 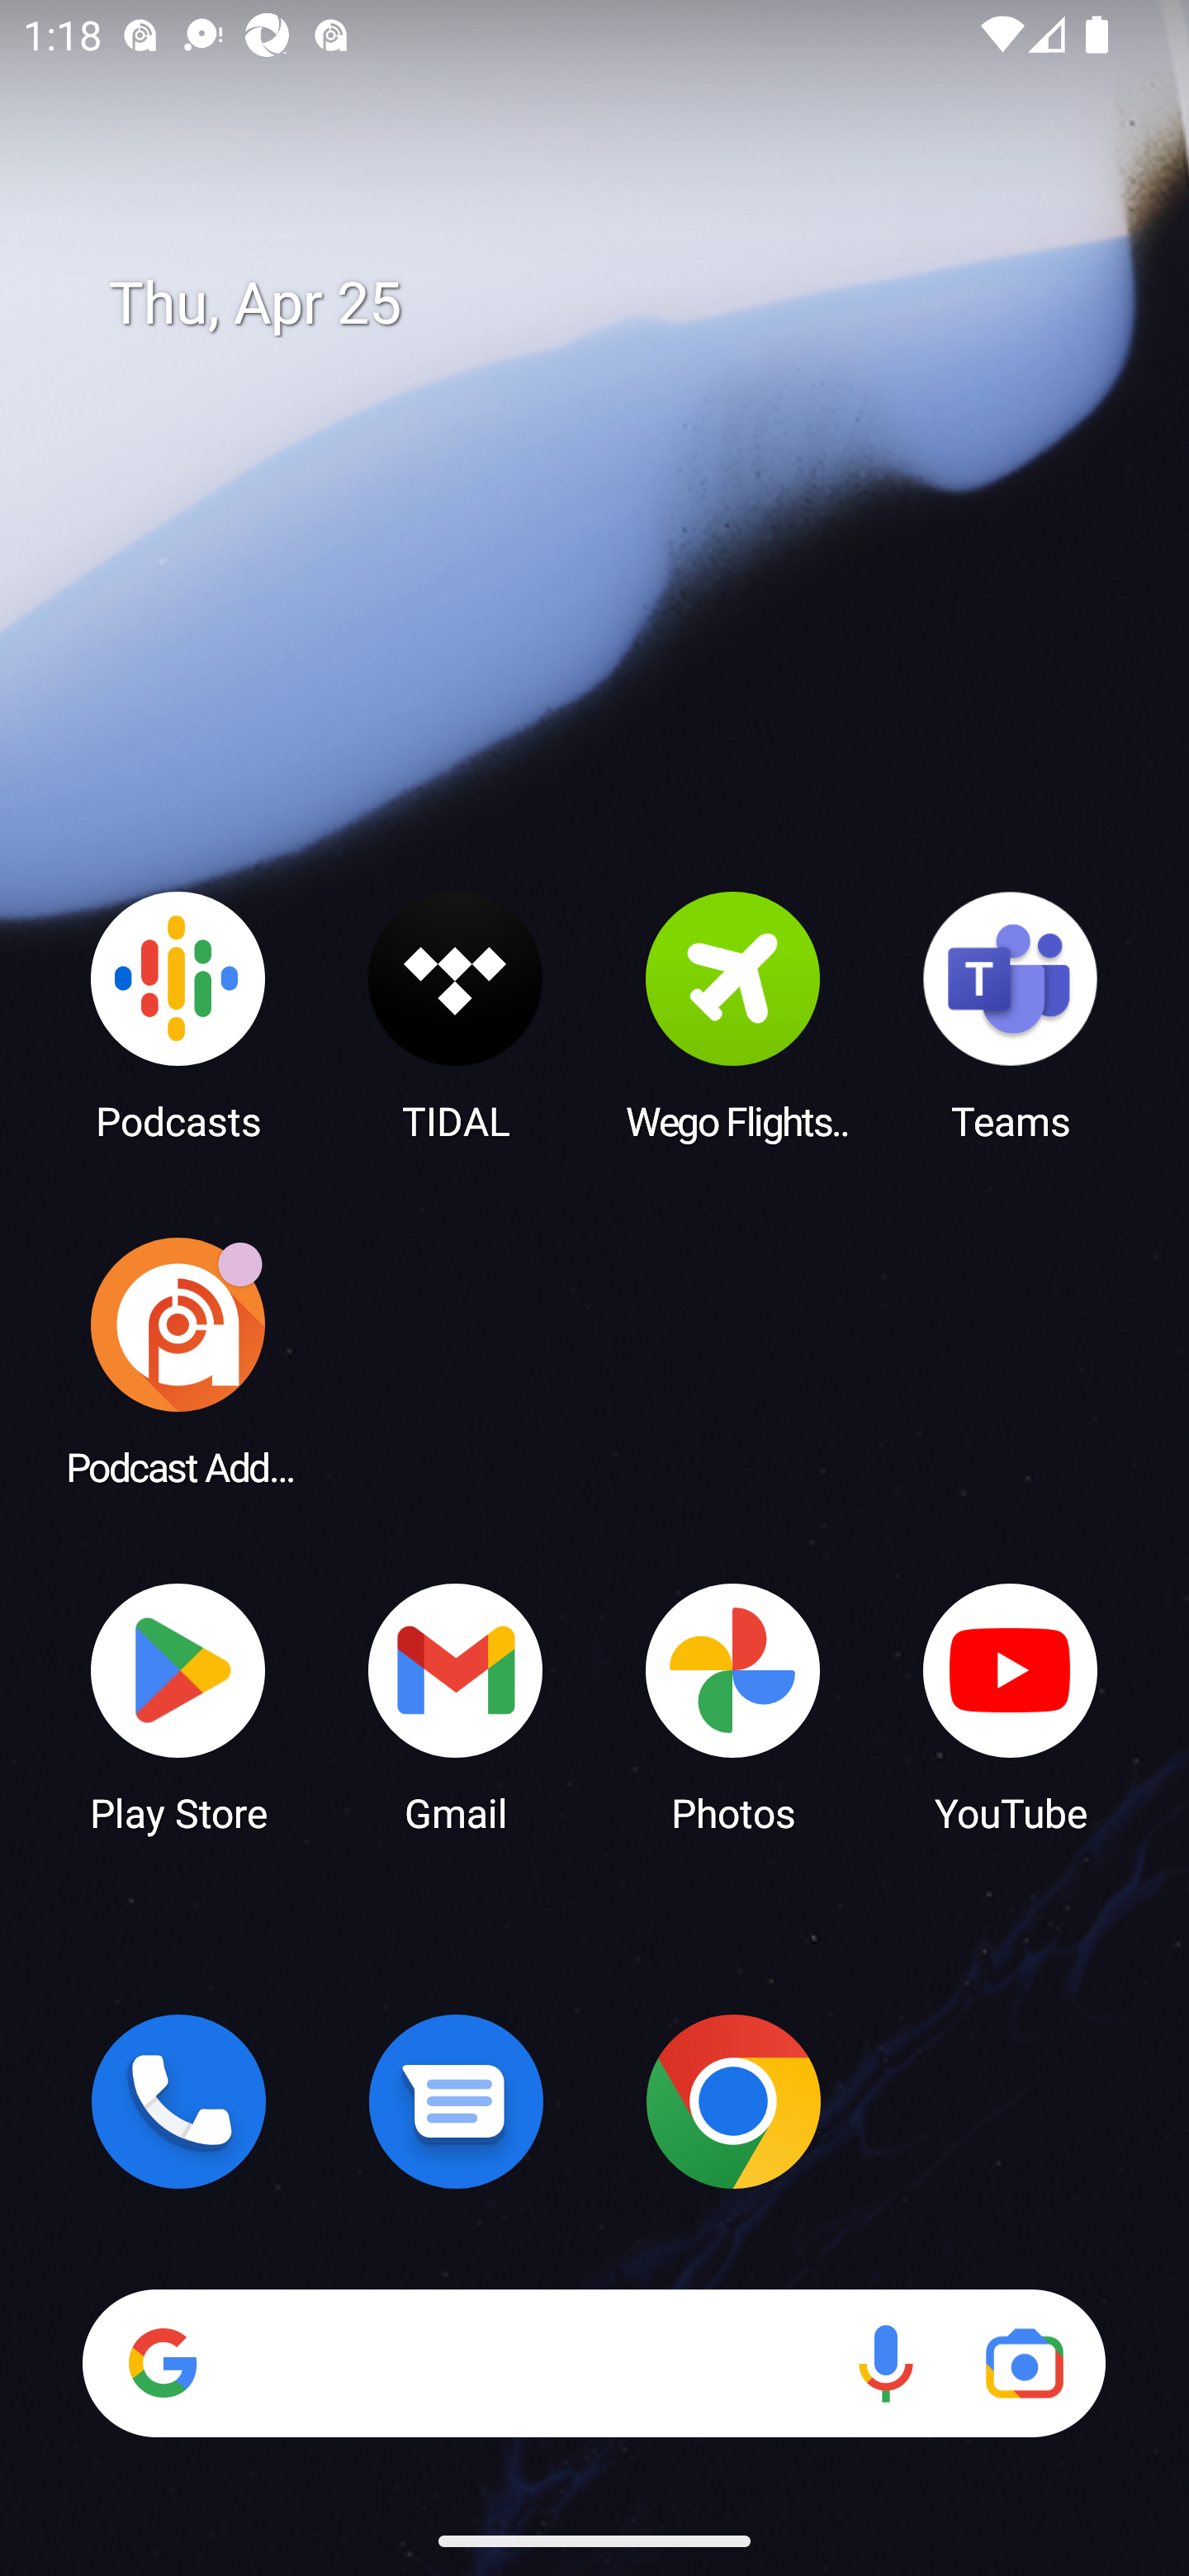 I want to click on Google Lens, so click(x=1024, y=2363).